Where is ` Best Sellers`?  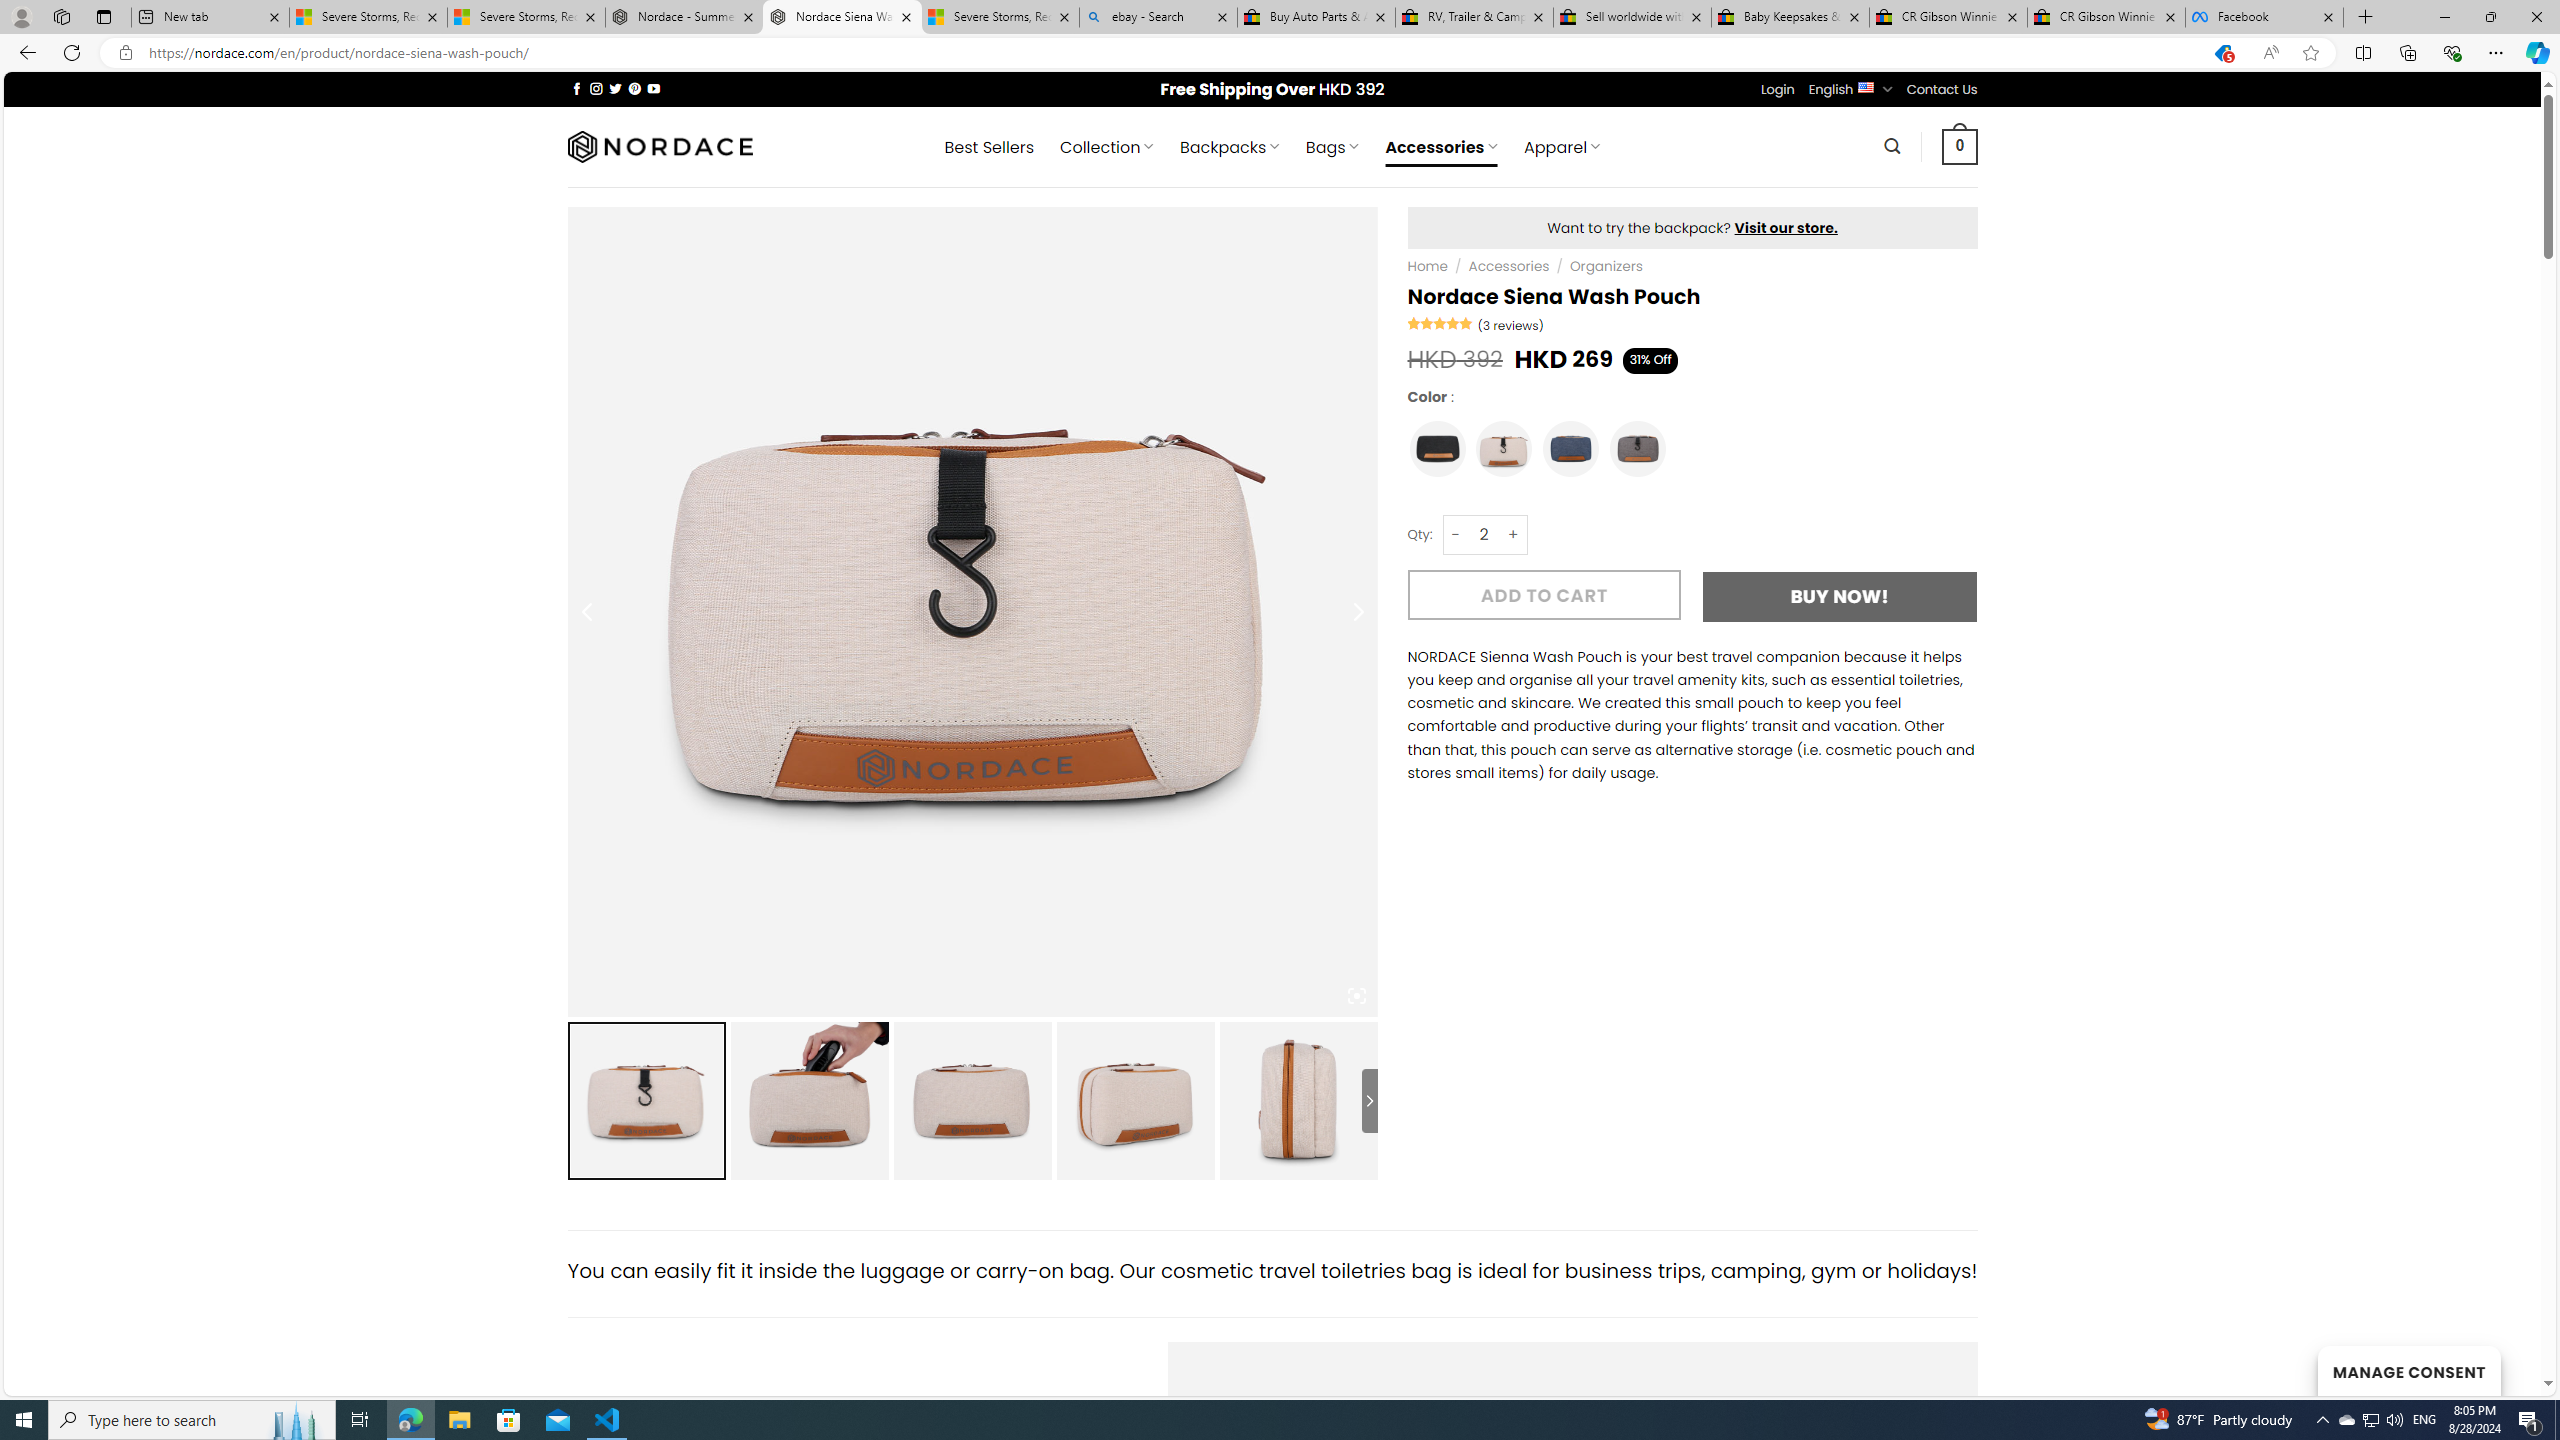  Best Sellers is located at coordinates (989, 147).